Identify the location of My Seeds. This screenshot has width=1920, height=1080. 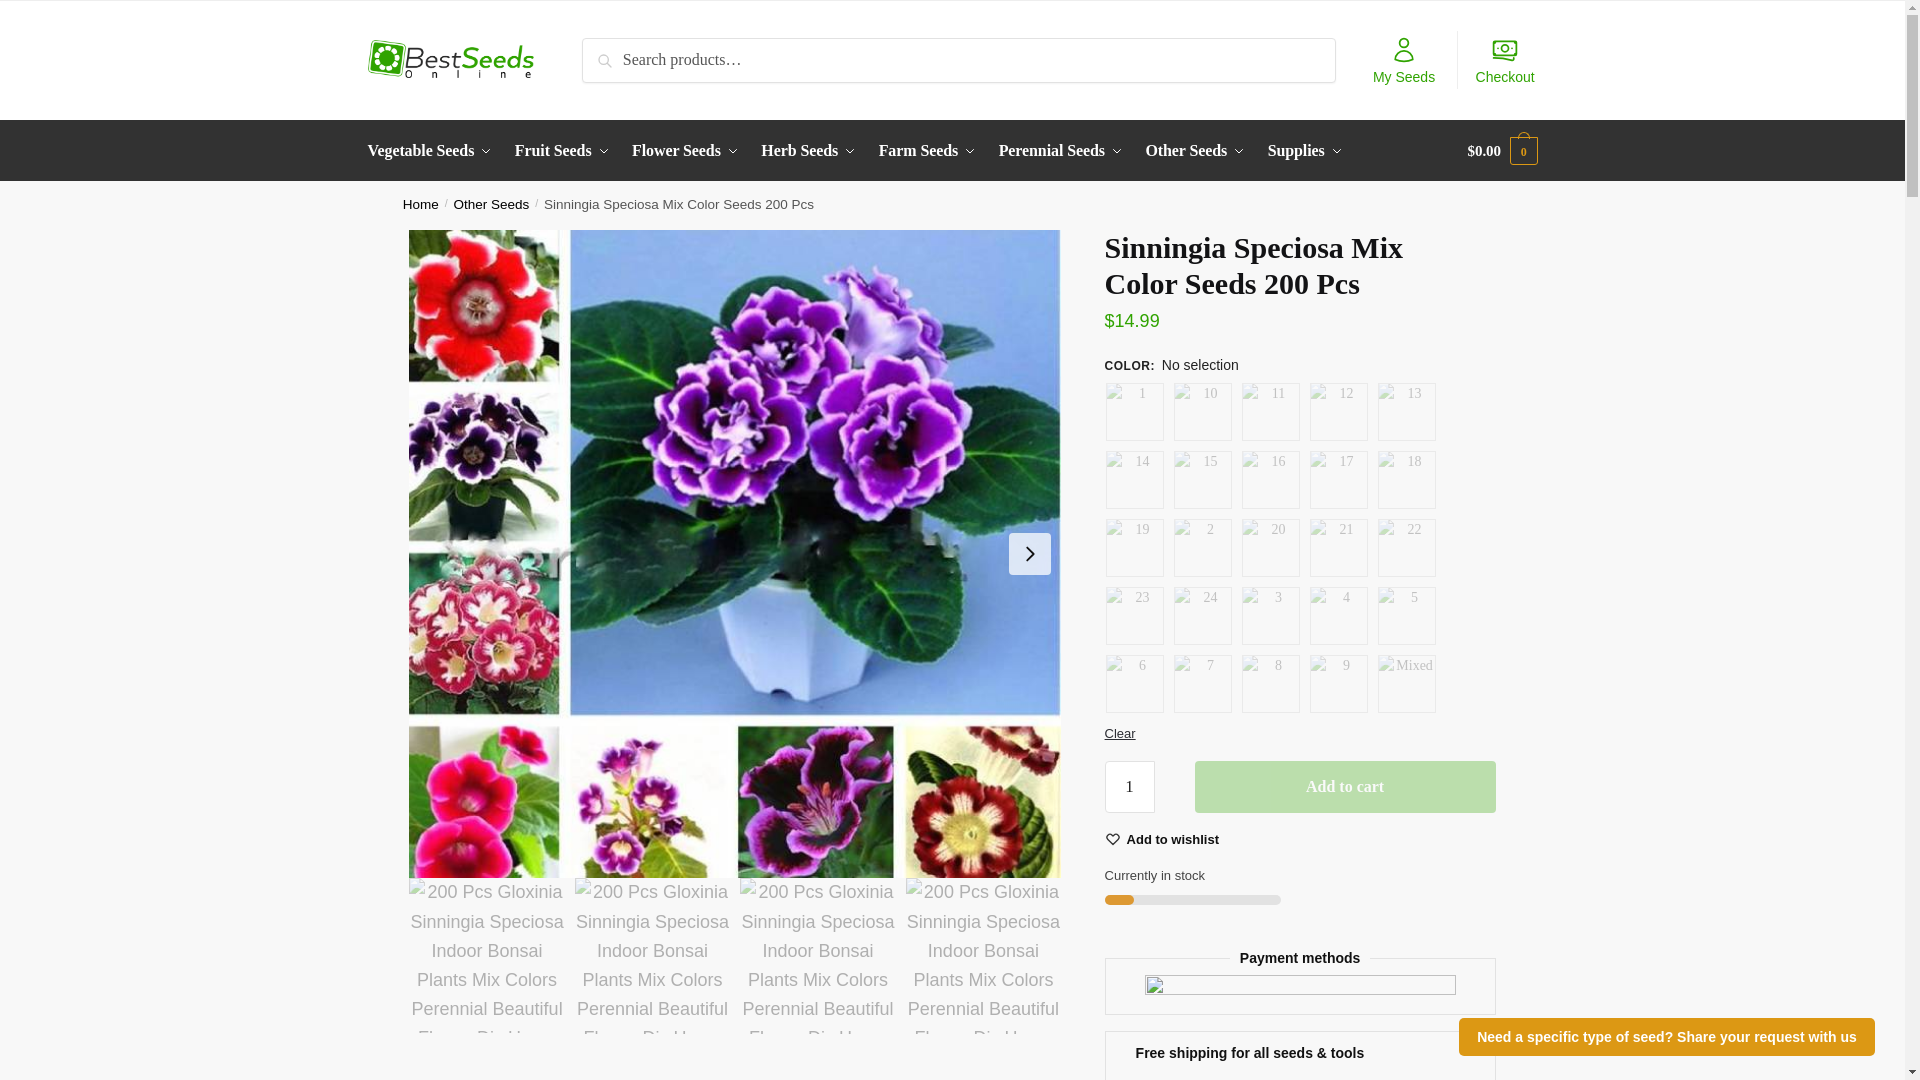
(1404, 60).